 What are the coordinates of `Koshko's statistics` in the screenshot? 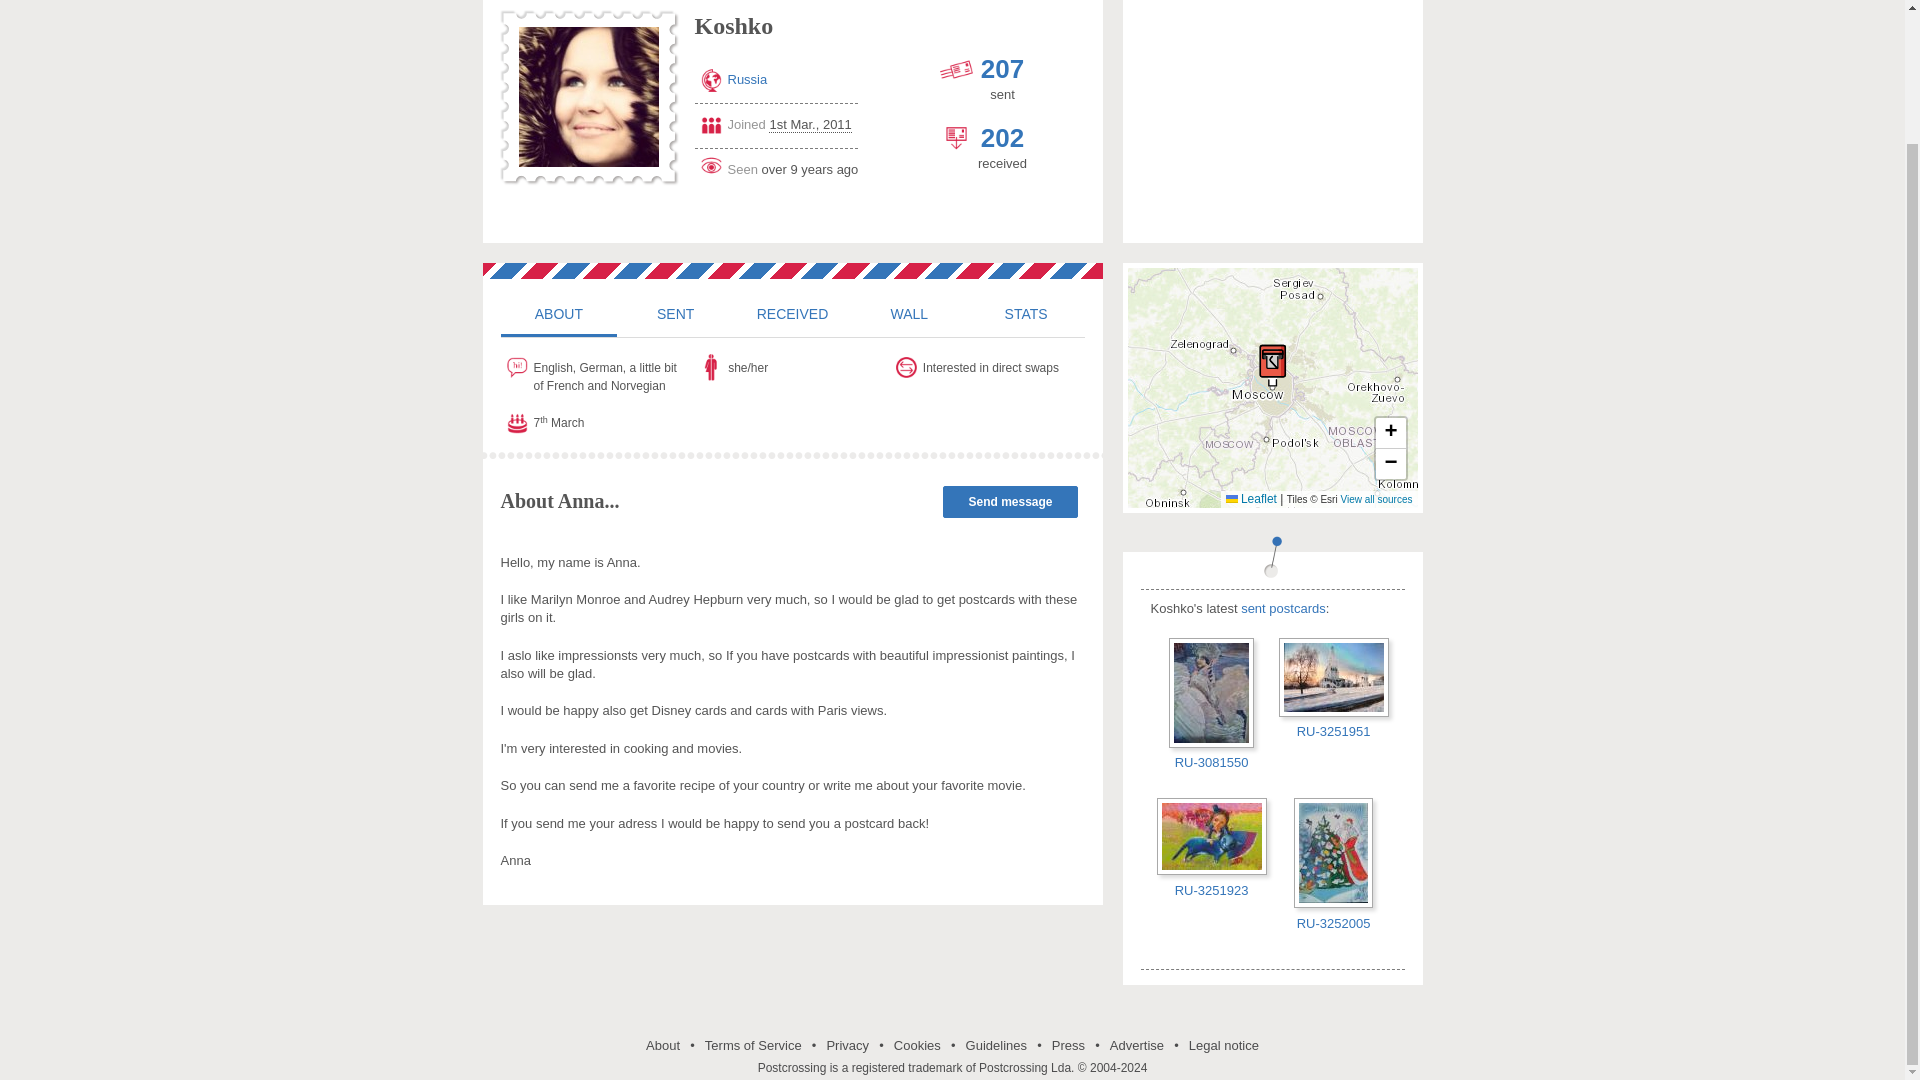 It's located at (1026, 313).